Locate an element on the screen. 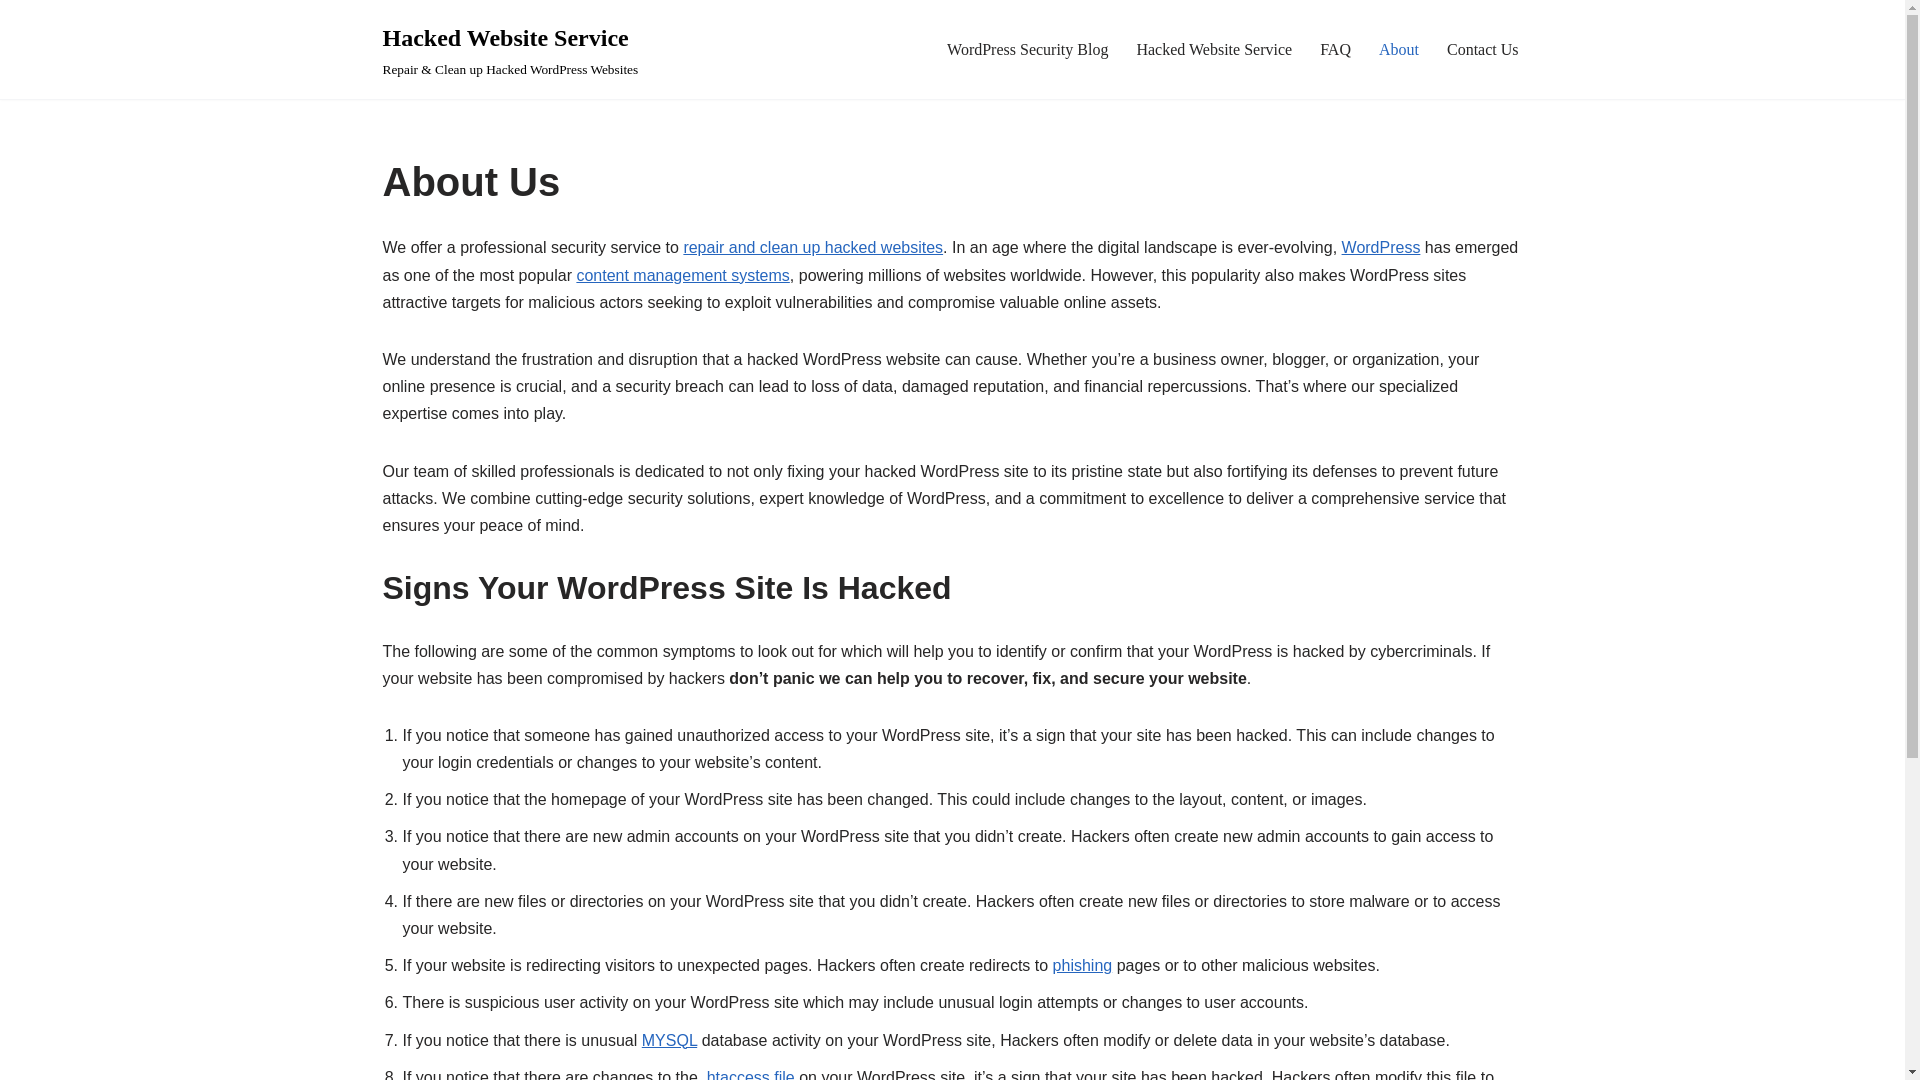  FAQ is located at coordinates (1336, 48).